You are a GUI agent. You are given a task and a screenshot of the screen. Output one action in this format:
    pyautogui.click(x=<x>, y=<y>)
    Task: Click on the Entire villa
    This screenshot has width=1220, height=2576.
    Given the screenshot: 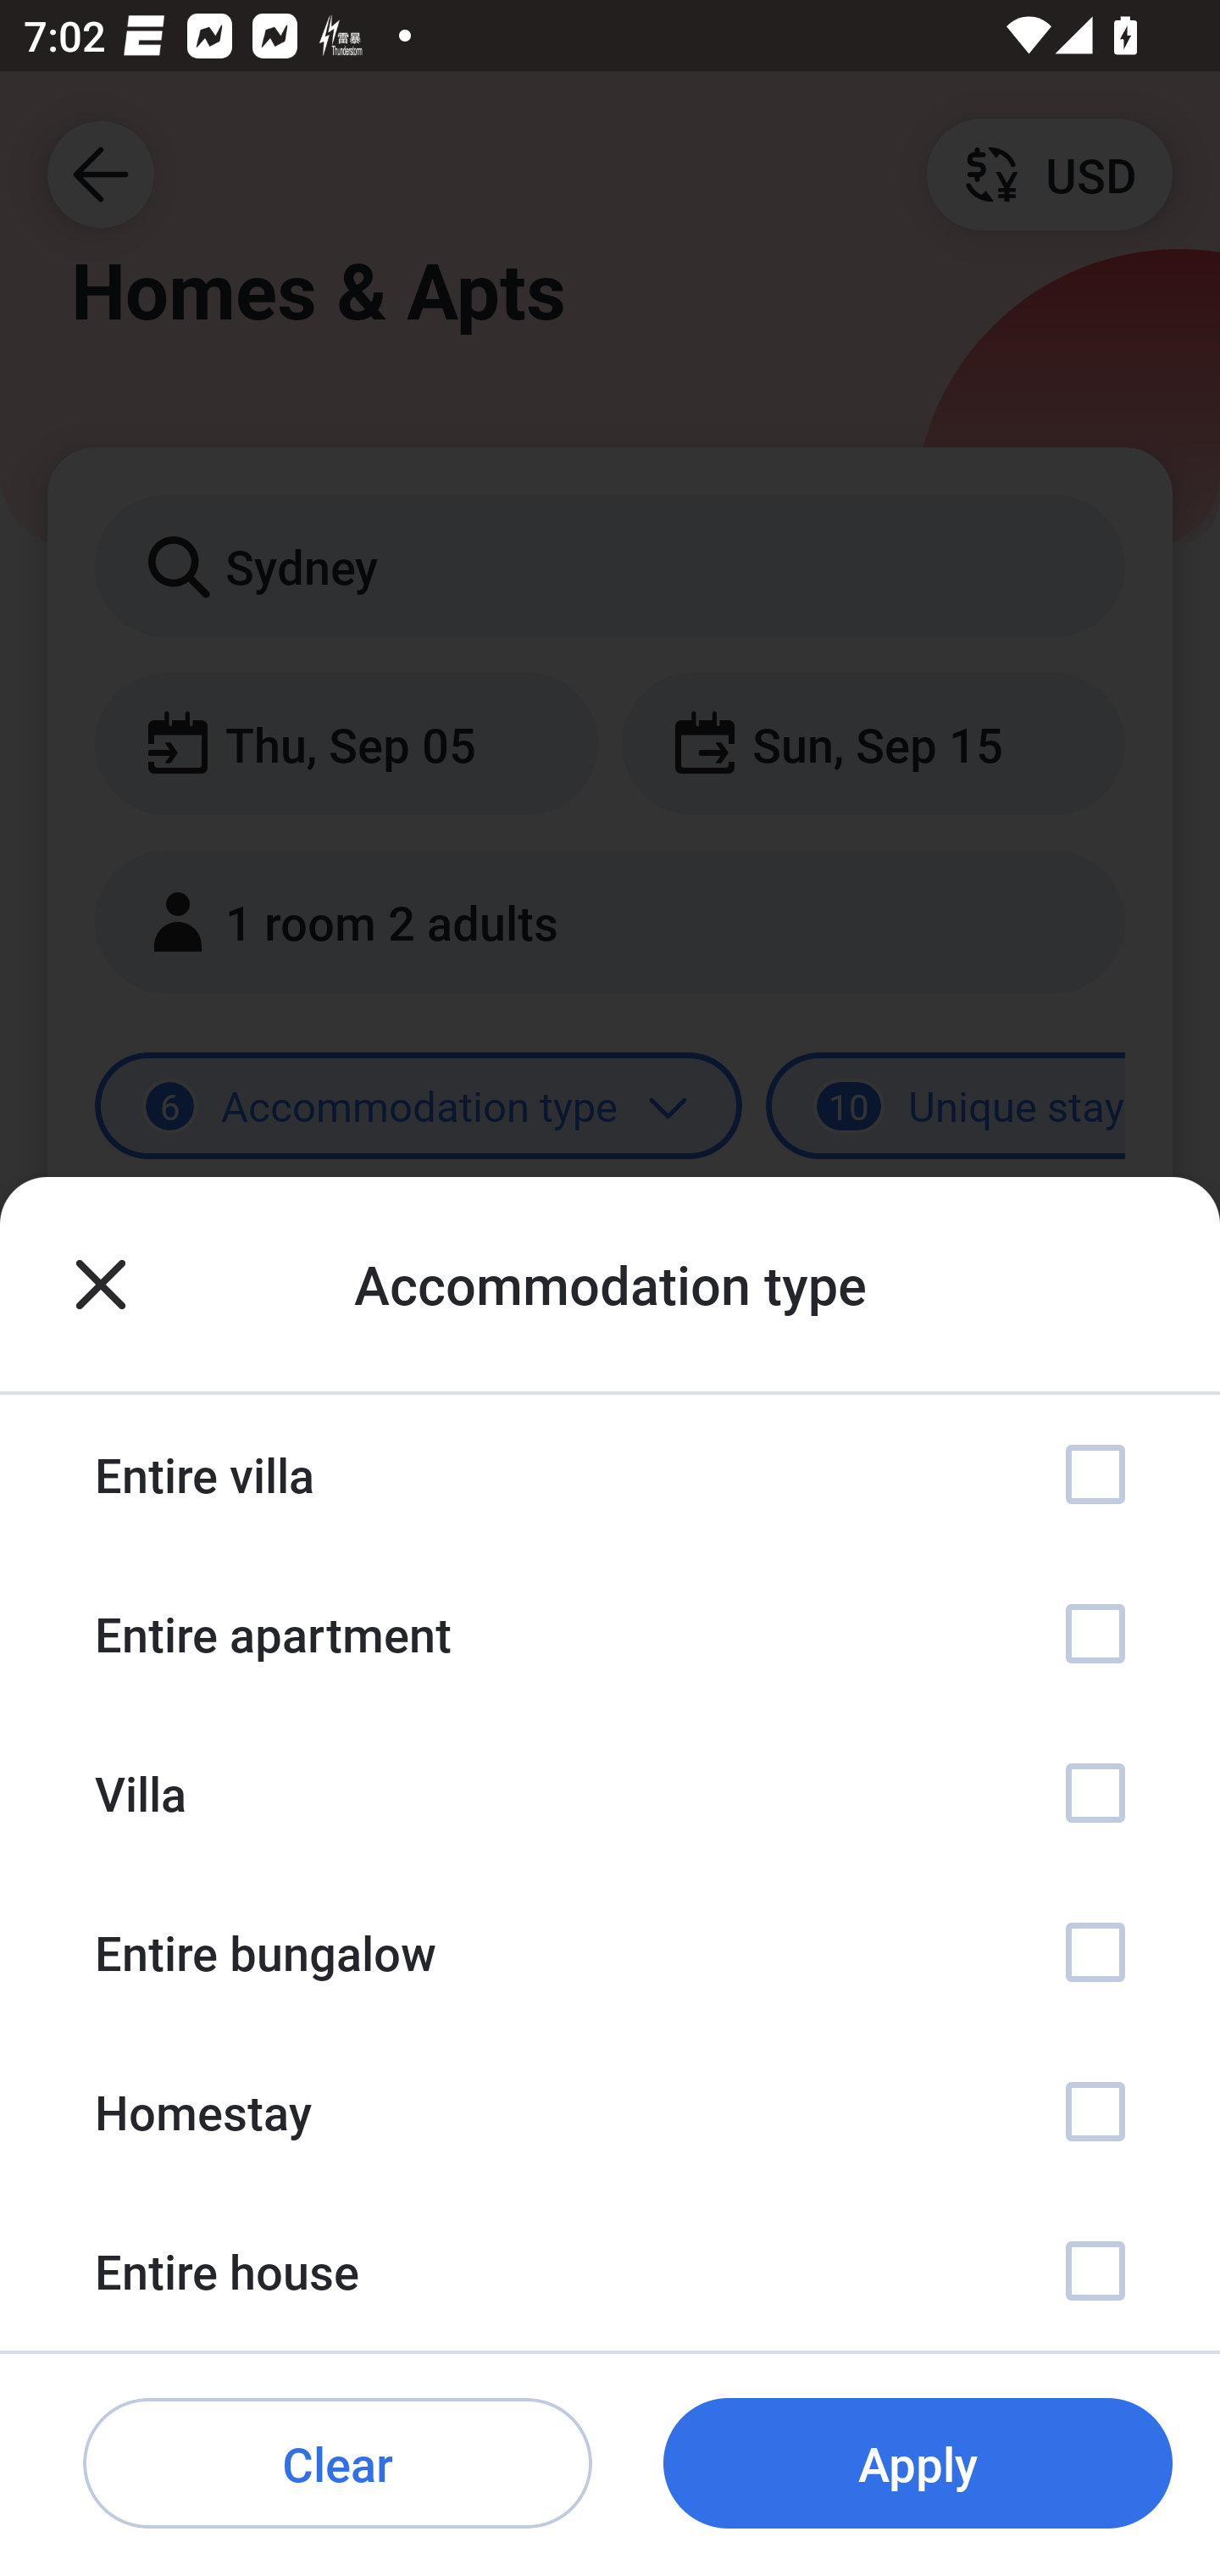 What is the action you would take?
    pyautogui.click(x=610, y=1474)
    